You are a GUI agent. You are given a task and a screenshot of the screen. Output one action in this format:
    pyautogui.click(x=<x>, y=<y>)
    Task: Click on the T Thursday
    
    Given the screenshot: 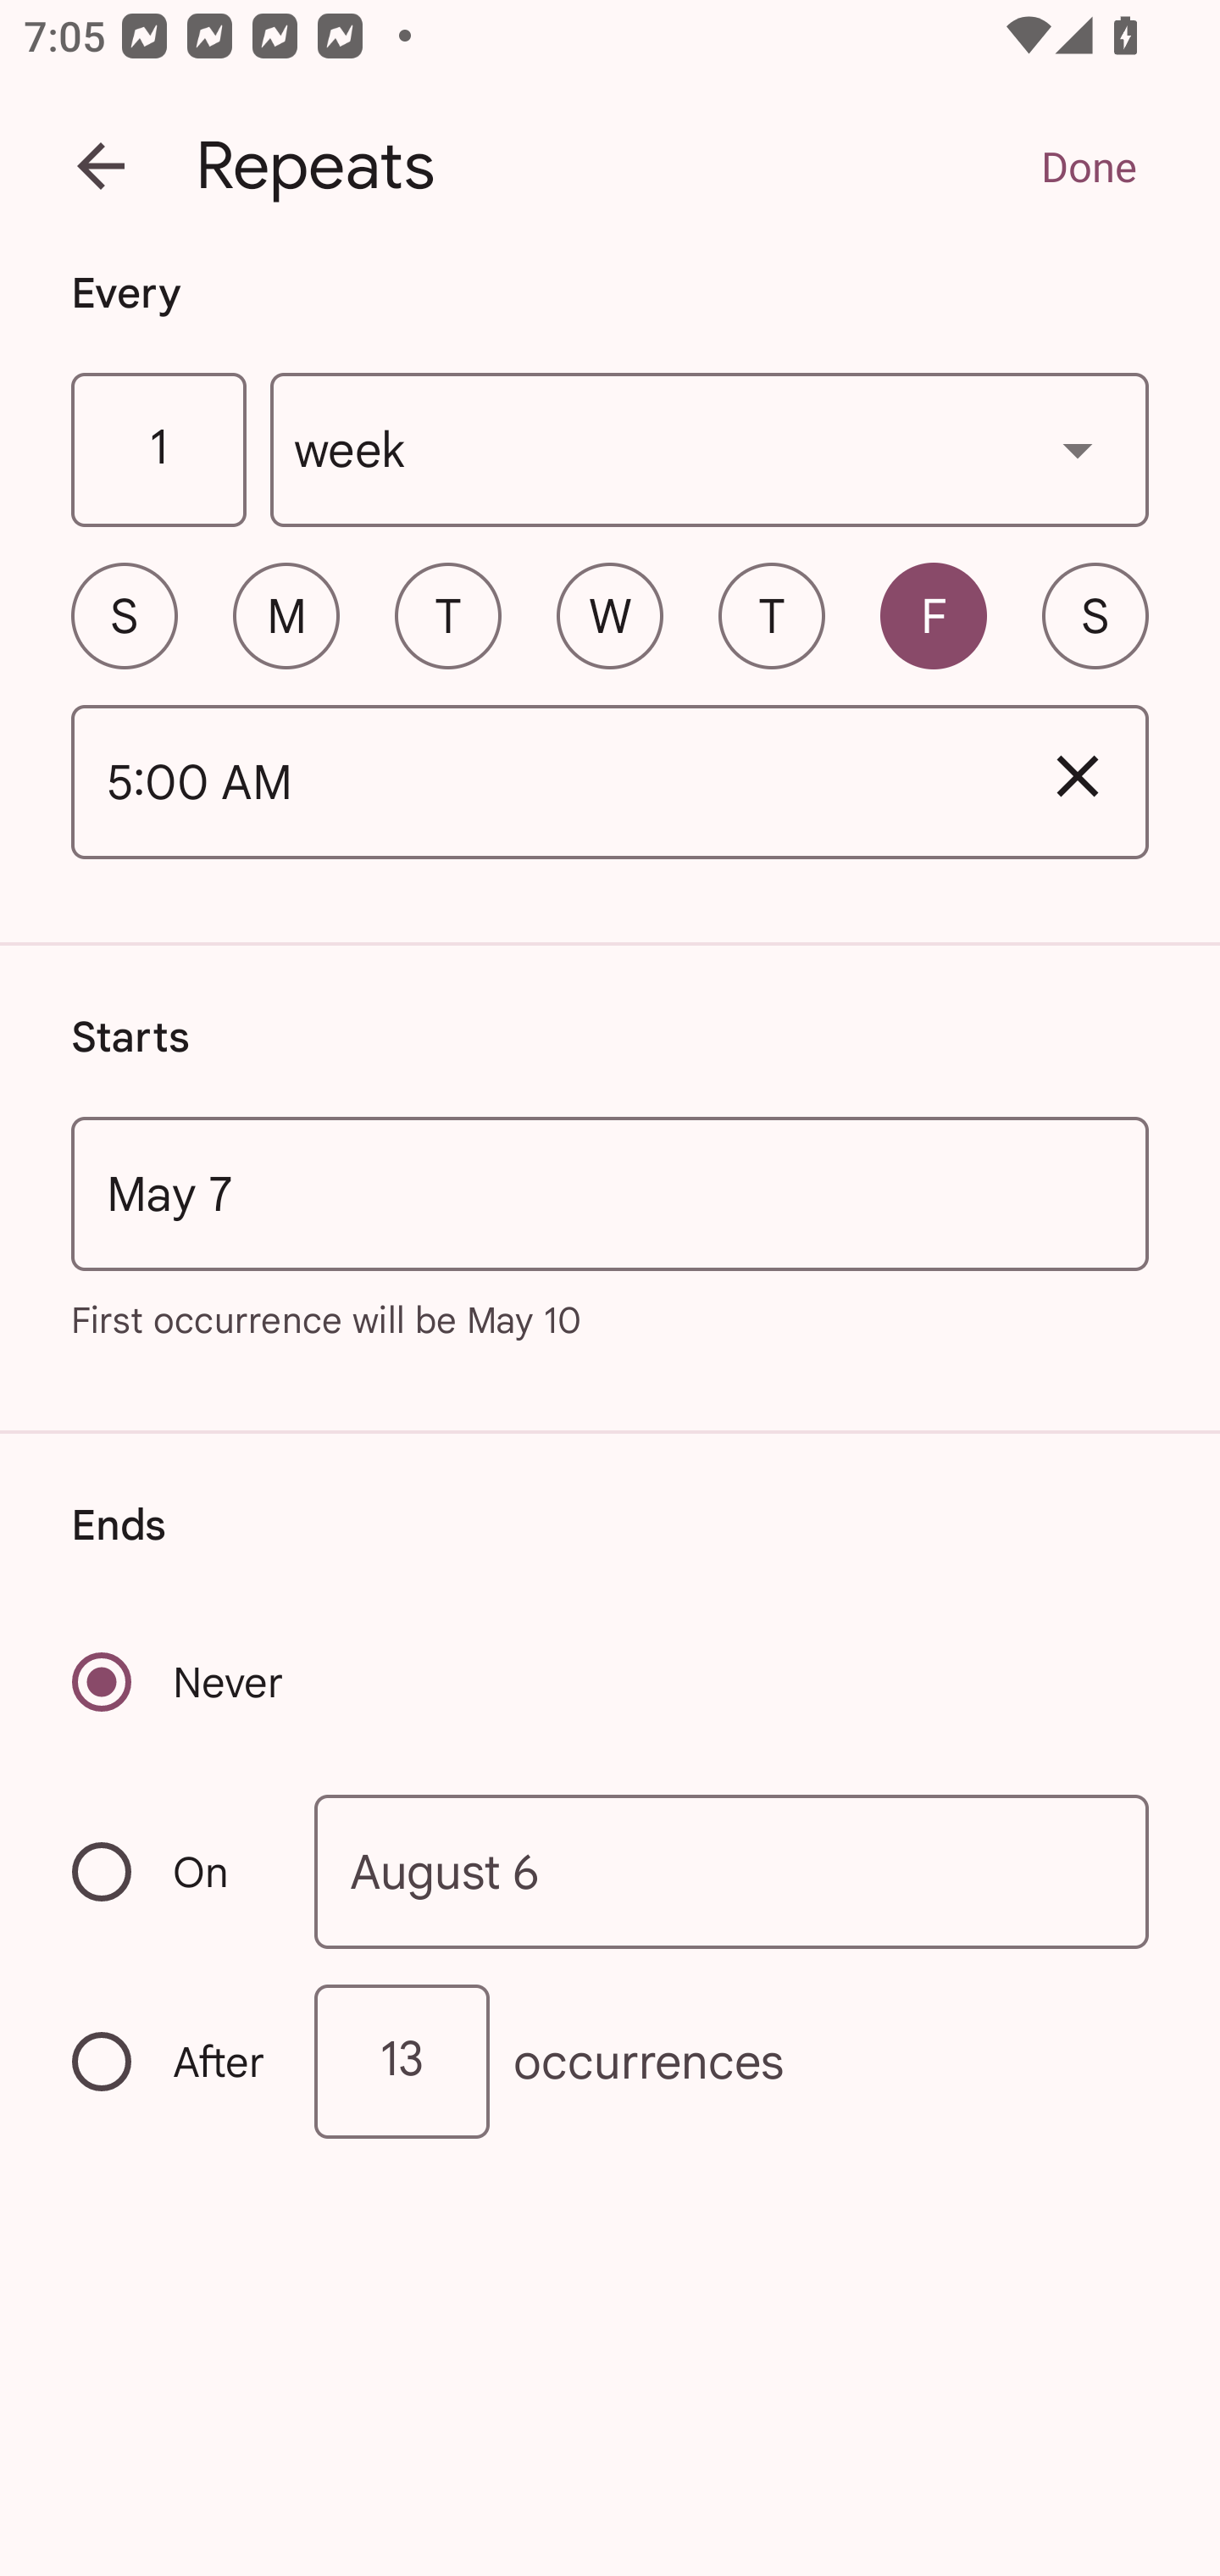 What is the action you would take?
    pyautogui.click(x=771, y=615)
    